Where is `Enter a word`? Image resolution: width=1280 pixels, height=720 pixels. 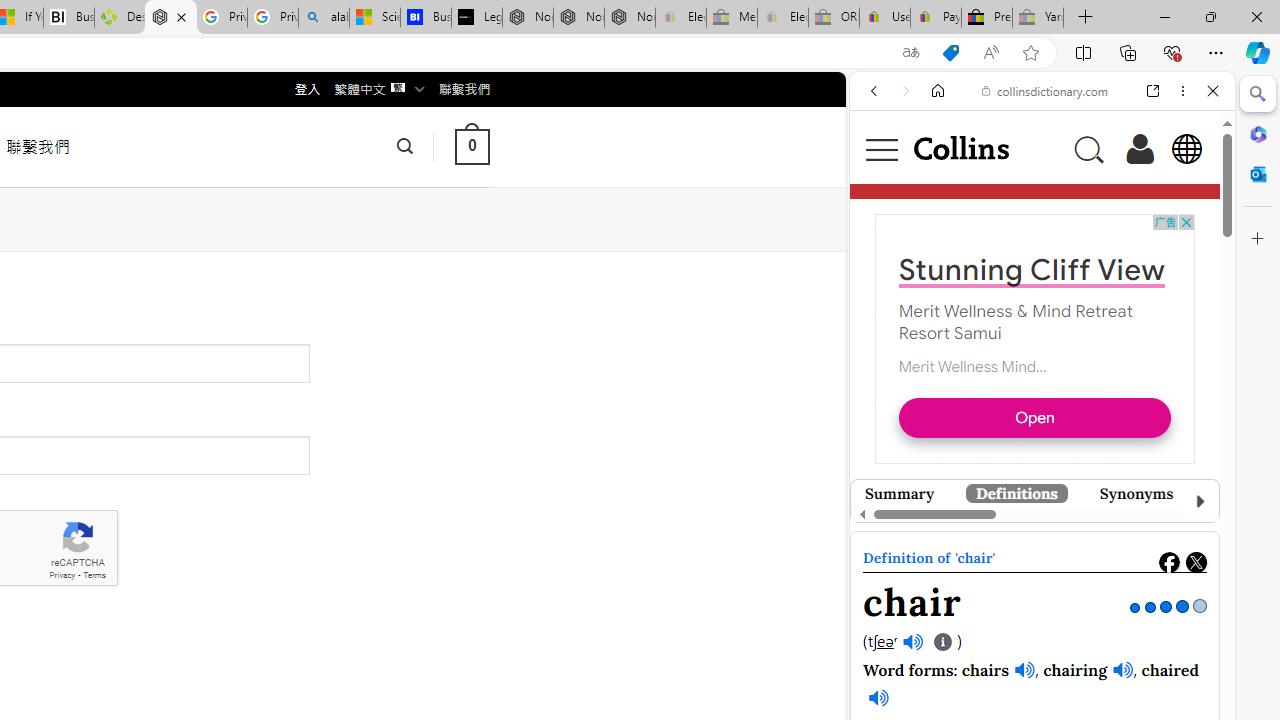
Enter a word is located at coordinates (987, 324).